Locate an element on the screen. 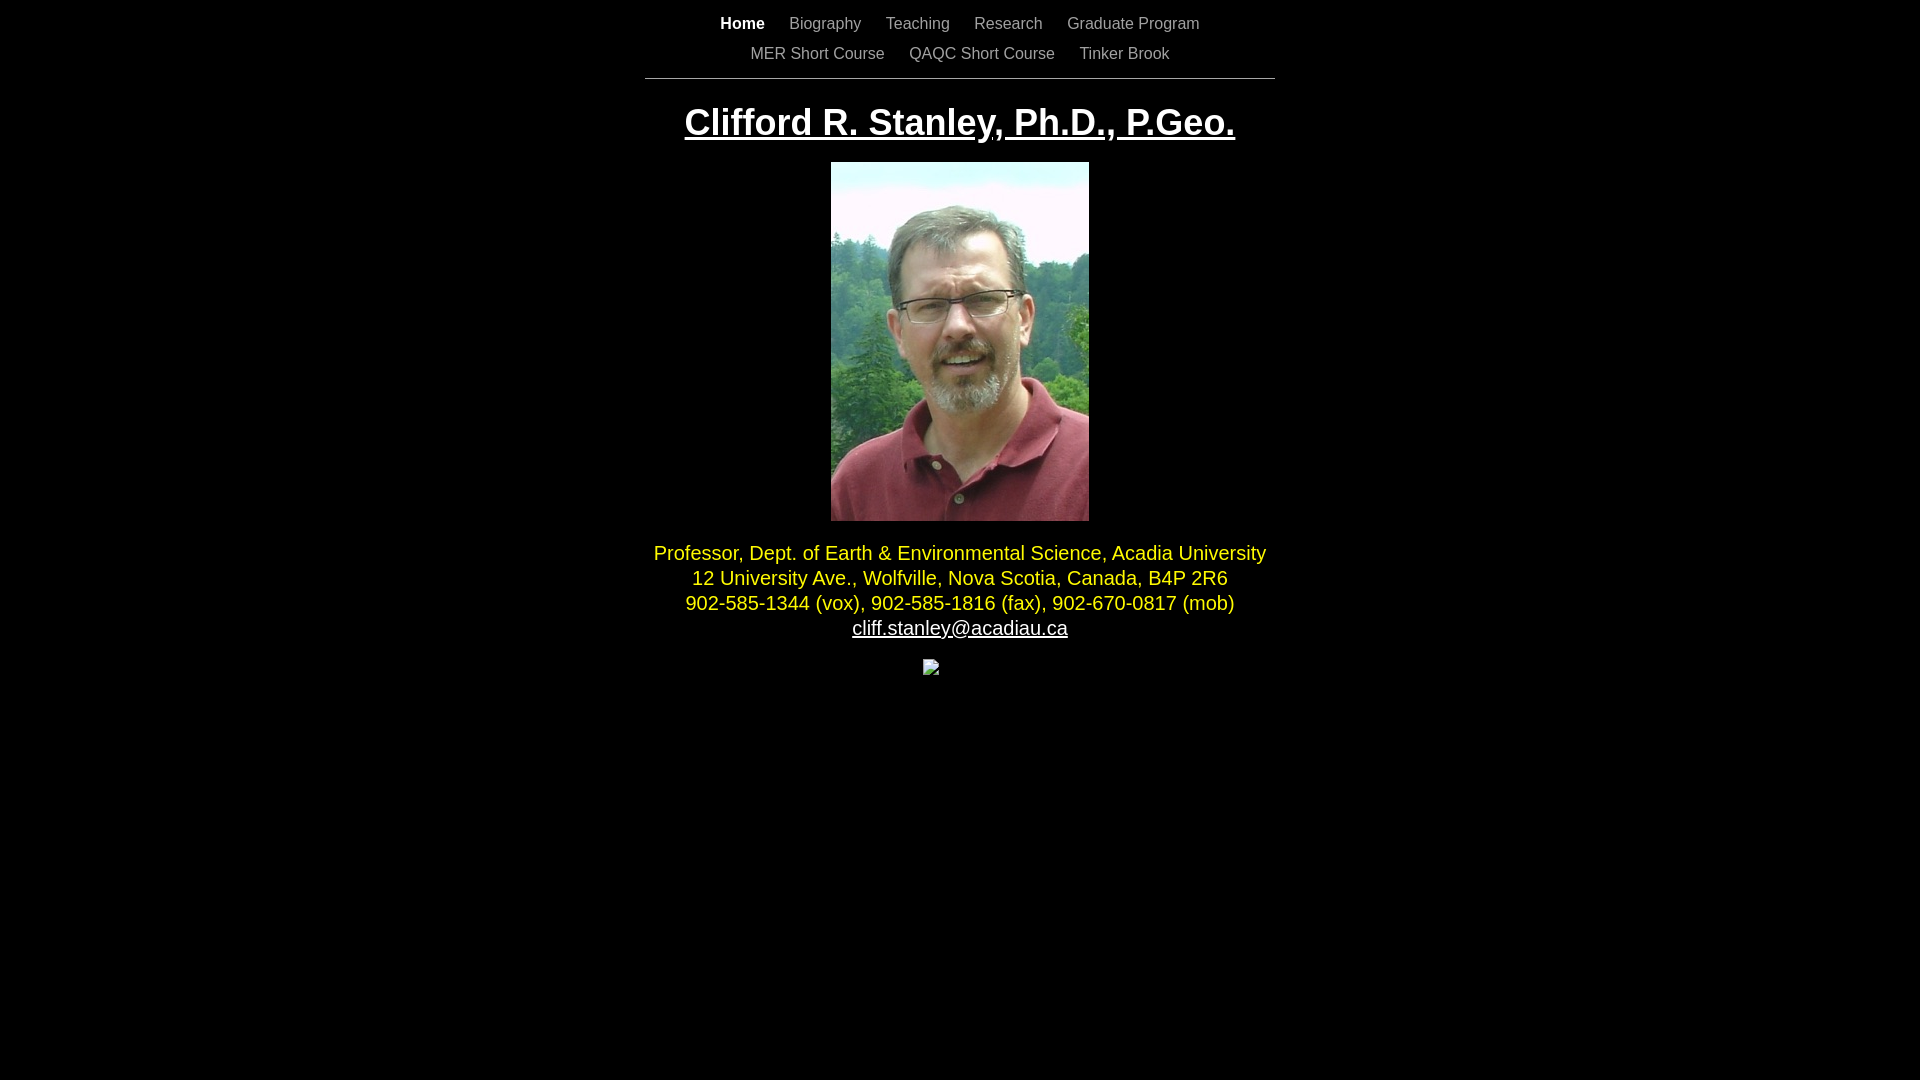  Biography is located at coordinates (828, 24).